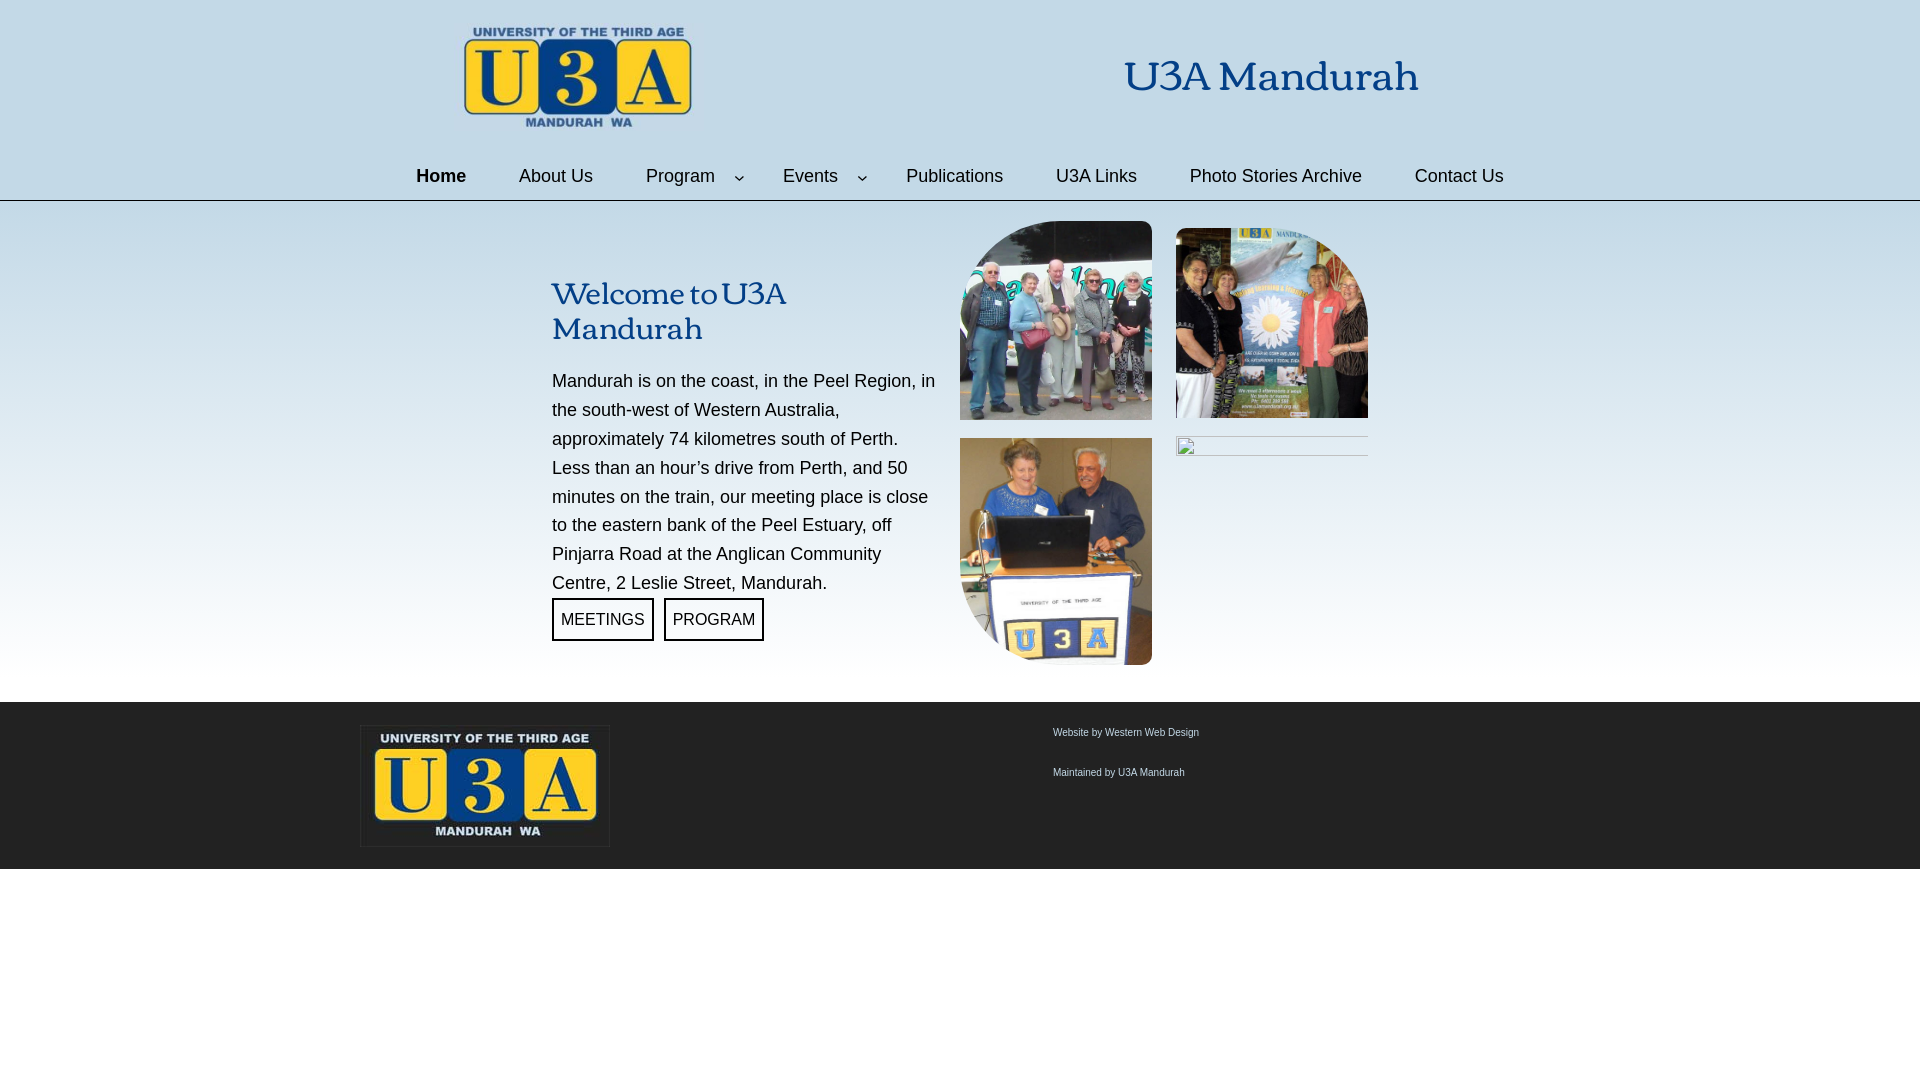 The height and width of the screenshot is (1080, 1920). What do you see at coordinates (603, 620) in the screenshot?
I see `MEETINGS` at bounding box center [603, 620].